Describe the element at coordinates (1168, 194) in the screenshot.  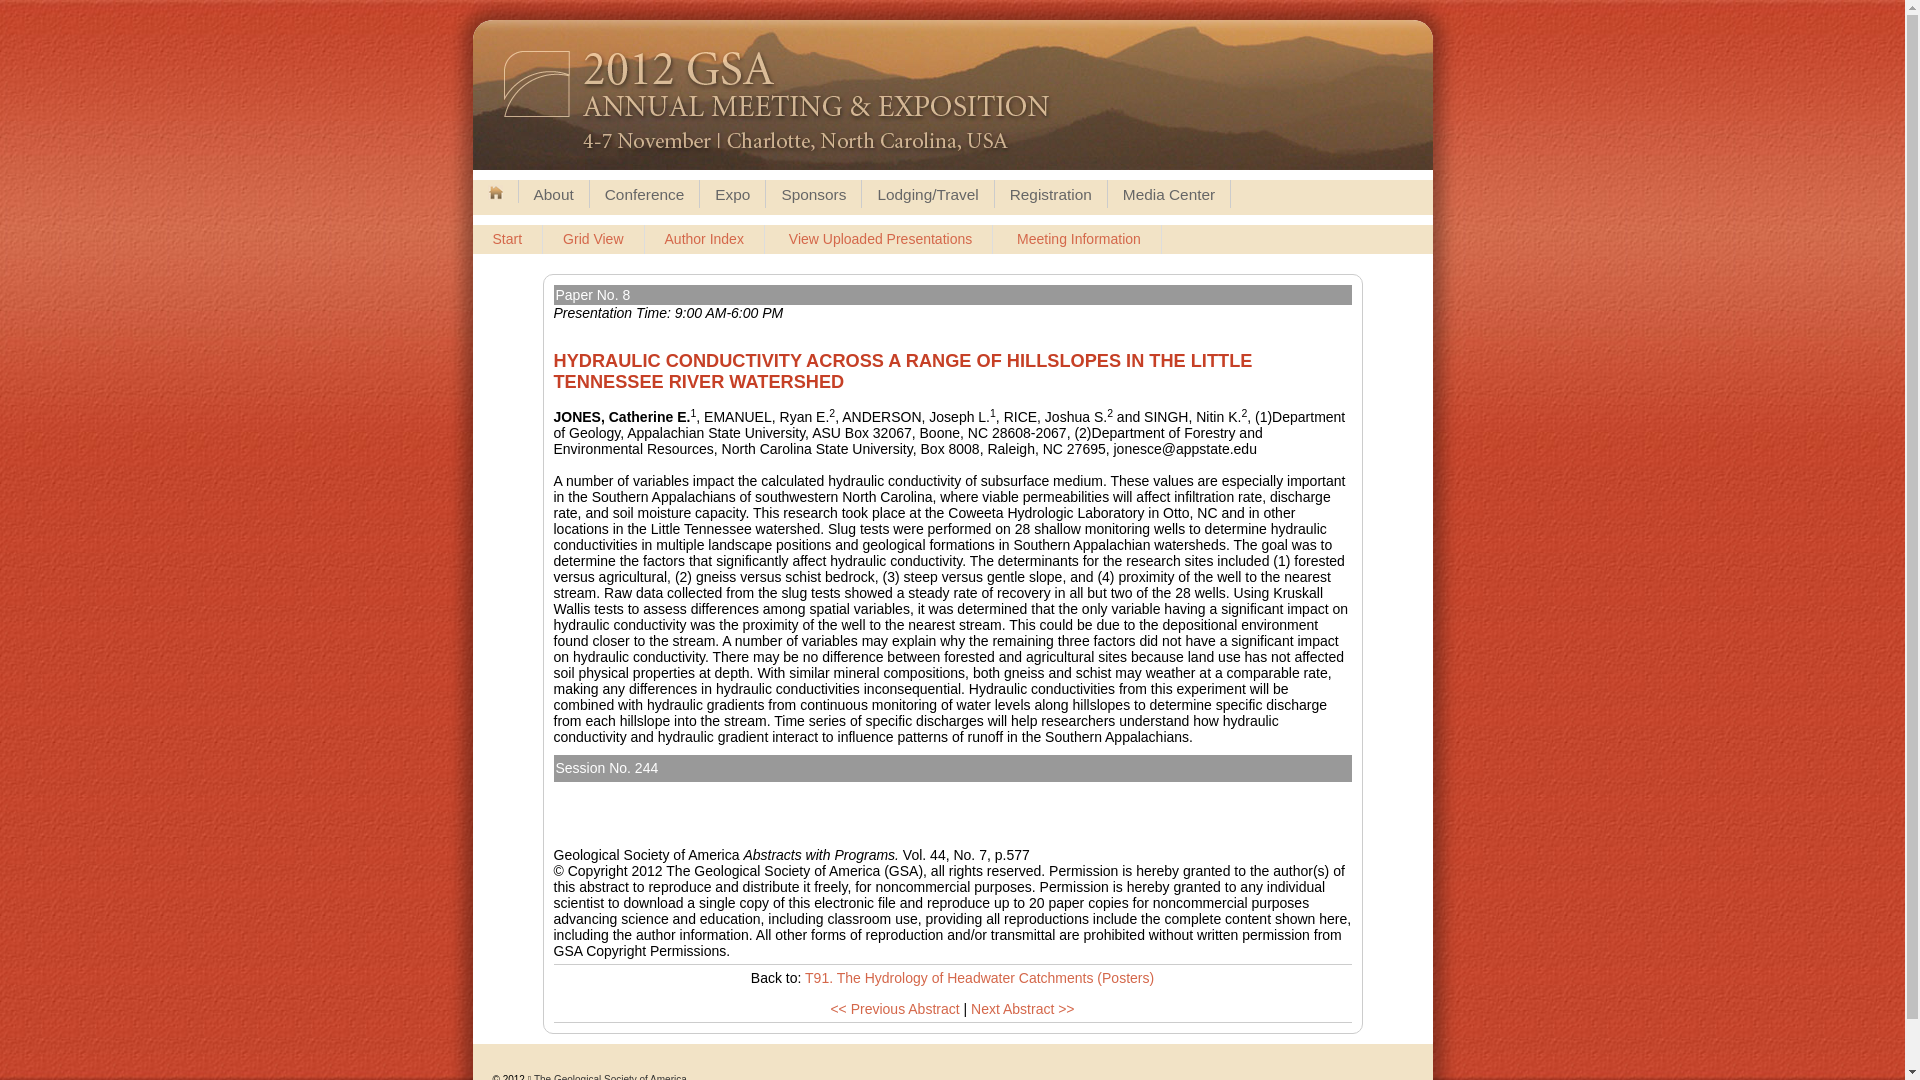
I see `Media Center` at that location.